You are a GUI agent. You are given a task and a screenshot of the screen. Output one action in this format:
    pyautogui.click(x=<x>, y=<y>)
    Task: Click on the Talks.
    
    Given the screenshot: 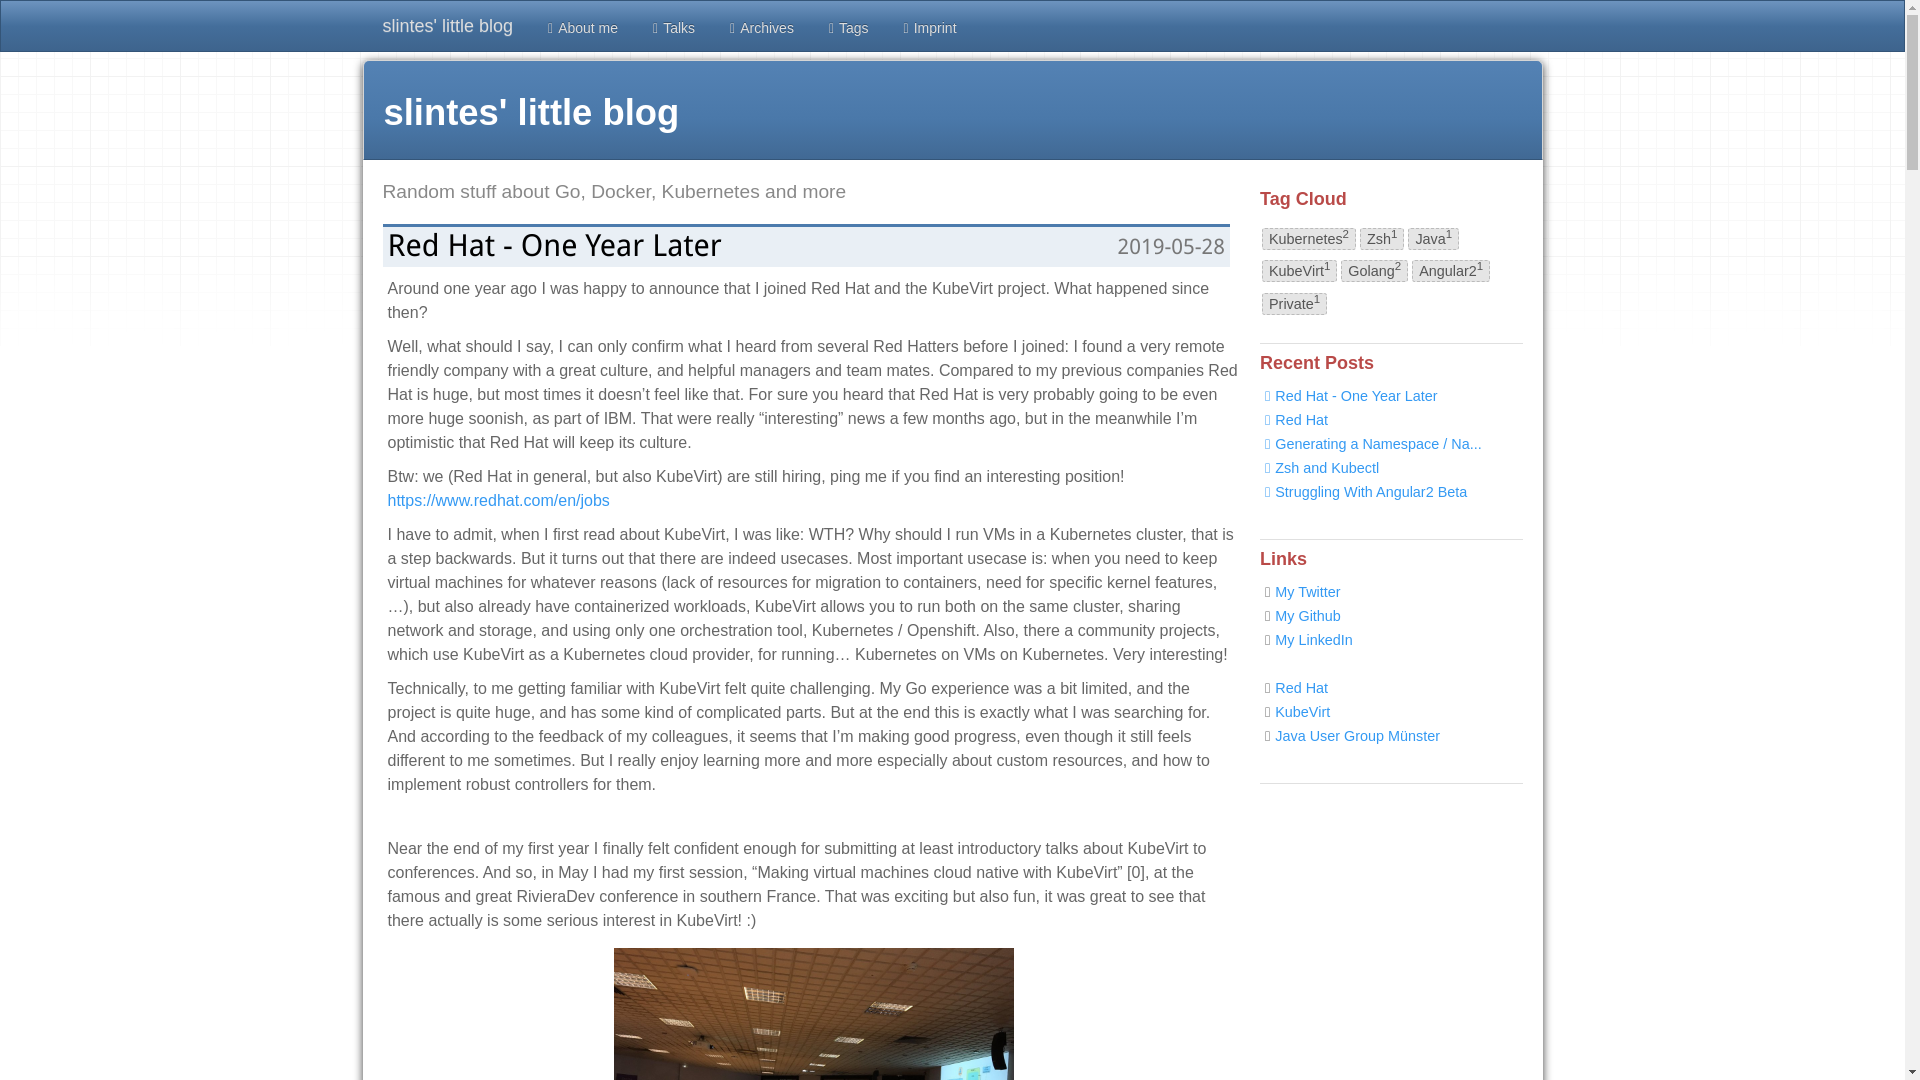 What is the action you would take?
    pyautogui.click(x=672, y=26)
    